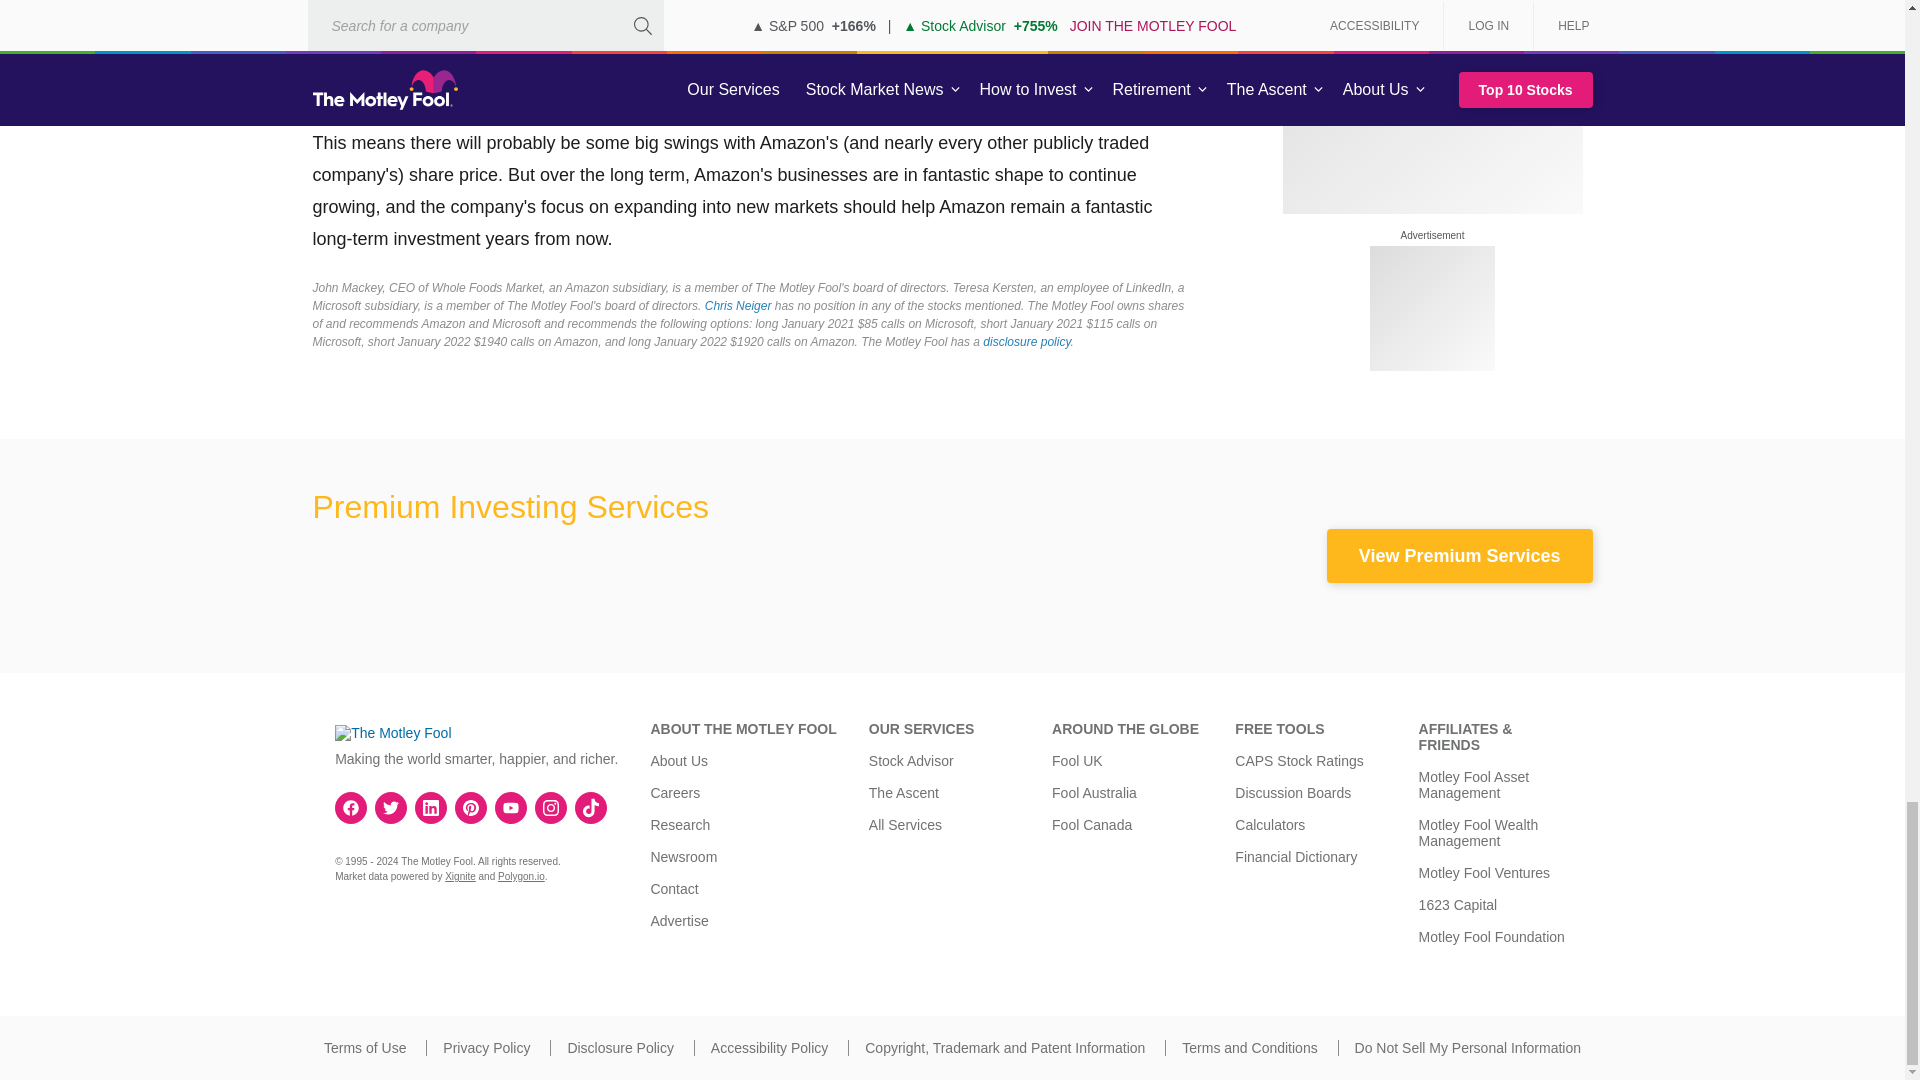 The image size is (1920, 1080). I want to click on Accessibility Policy, so click(768, 1048).